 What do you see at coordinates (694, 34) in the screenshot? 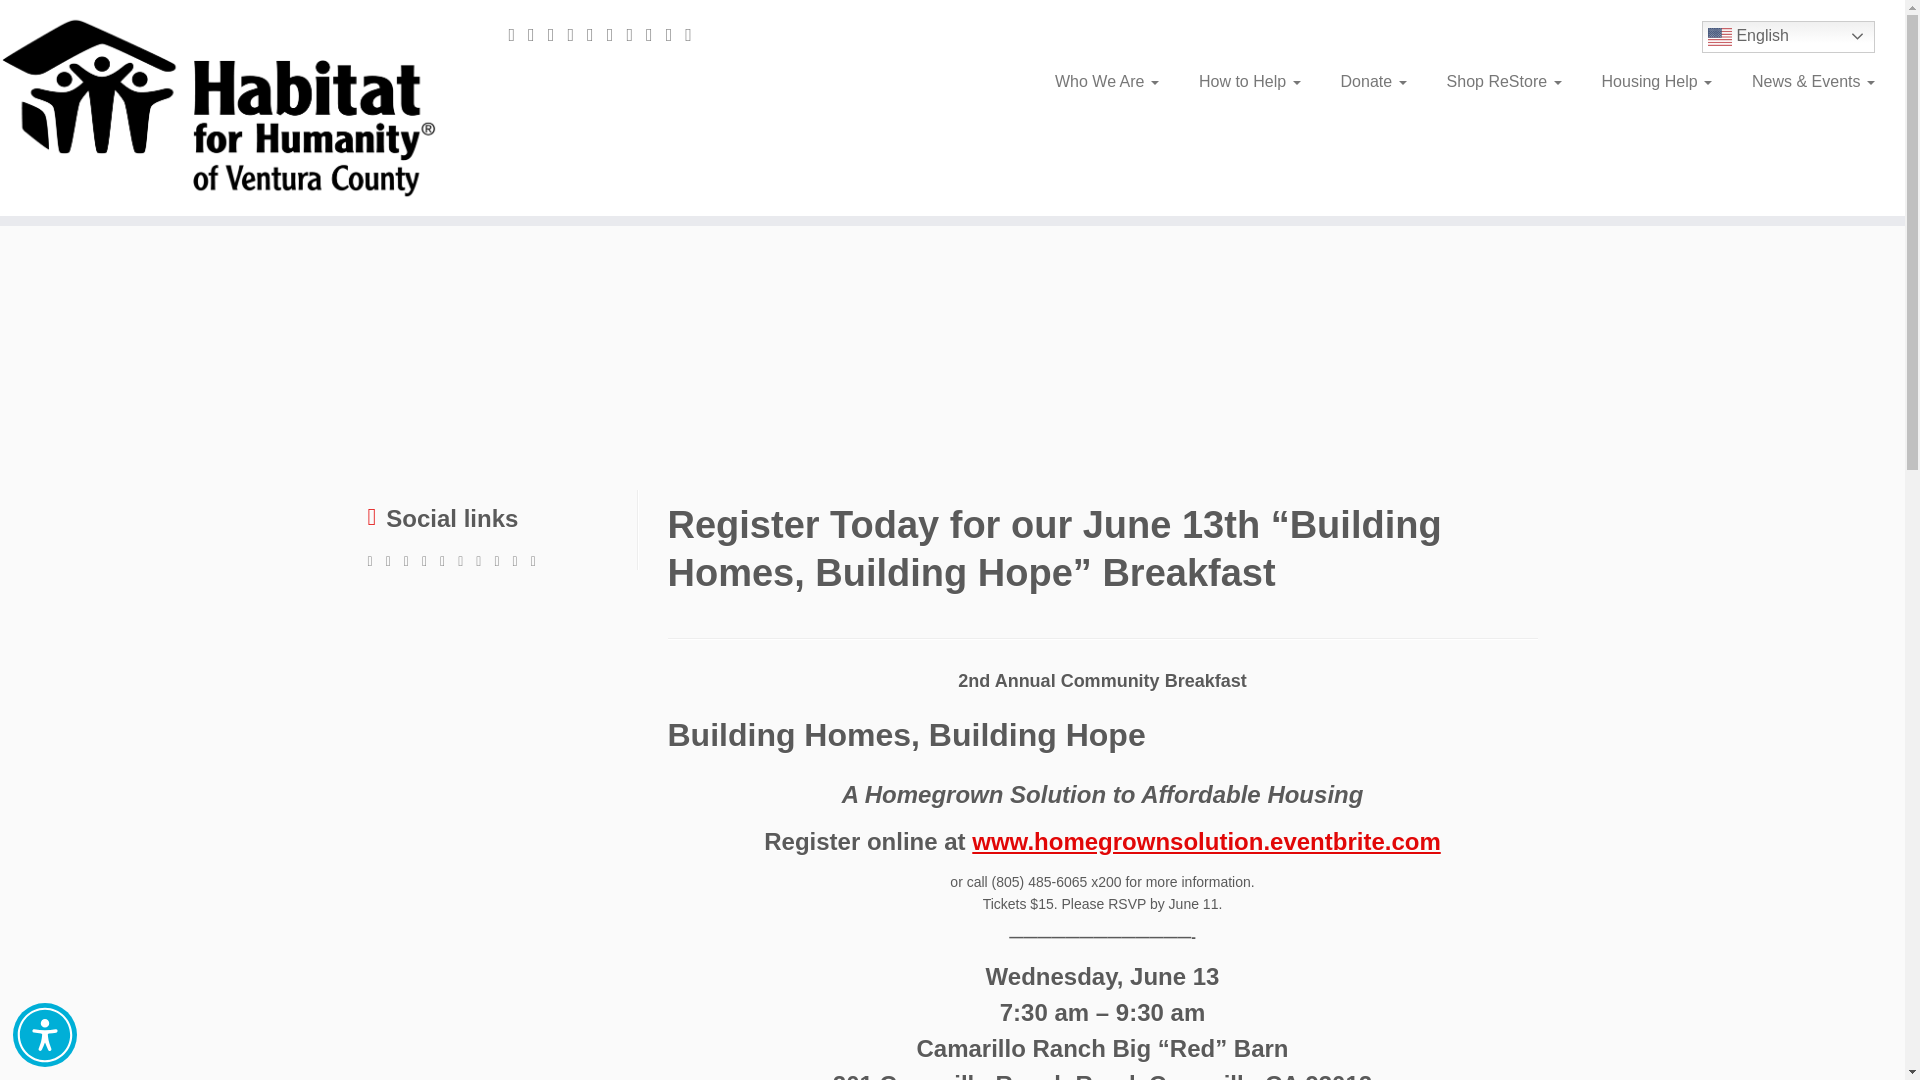
I see `Follow me on Yelp` at bounding box center [694, 34].